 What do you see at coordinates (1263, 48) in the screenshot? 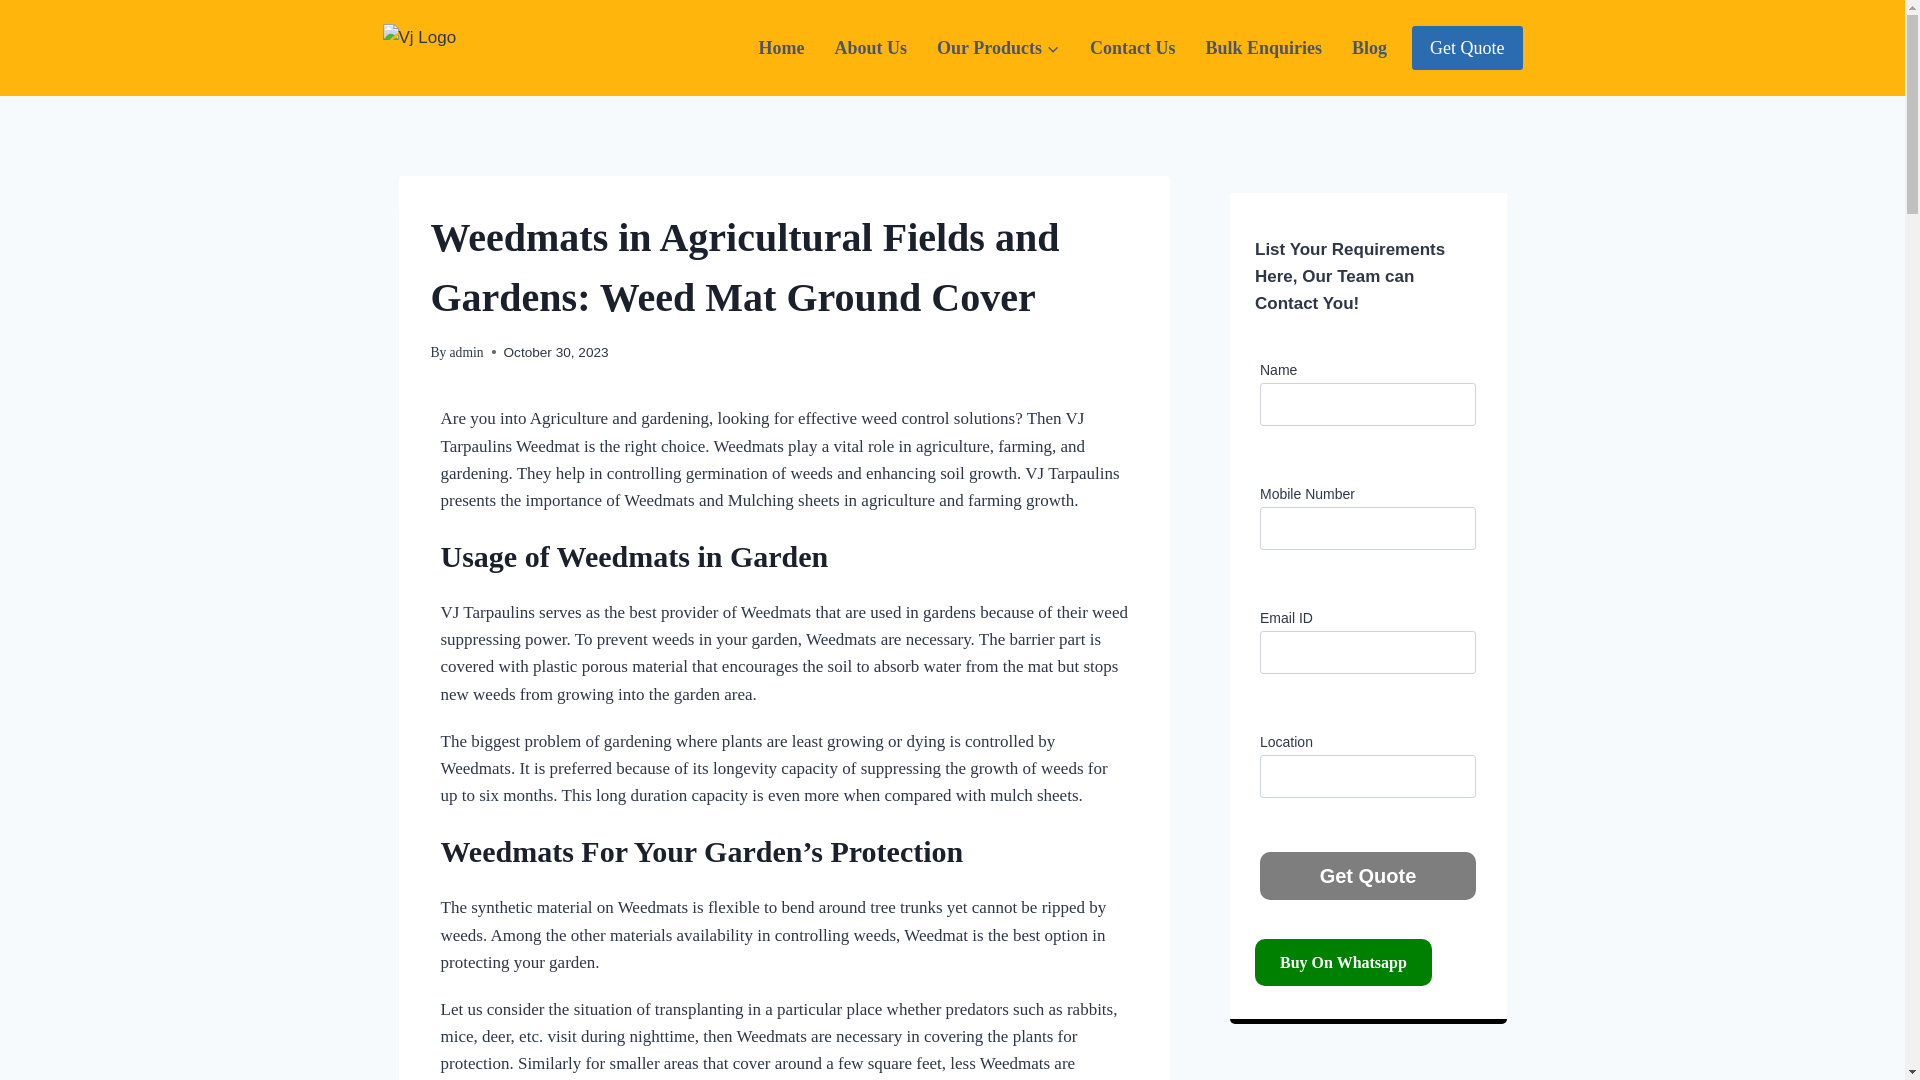
I see `Bulk Enquiries` at bounding box center [1263, 48].